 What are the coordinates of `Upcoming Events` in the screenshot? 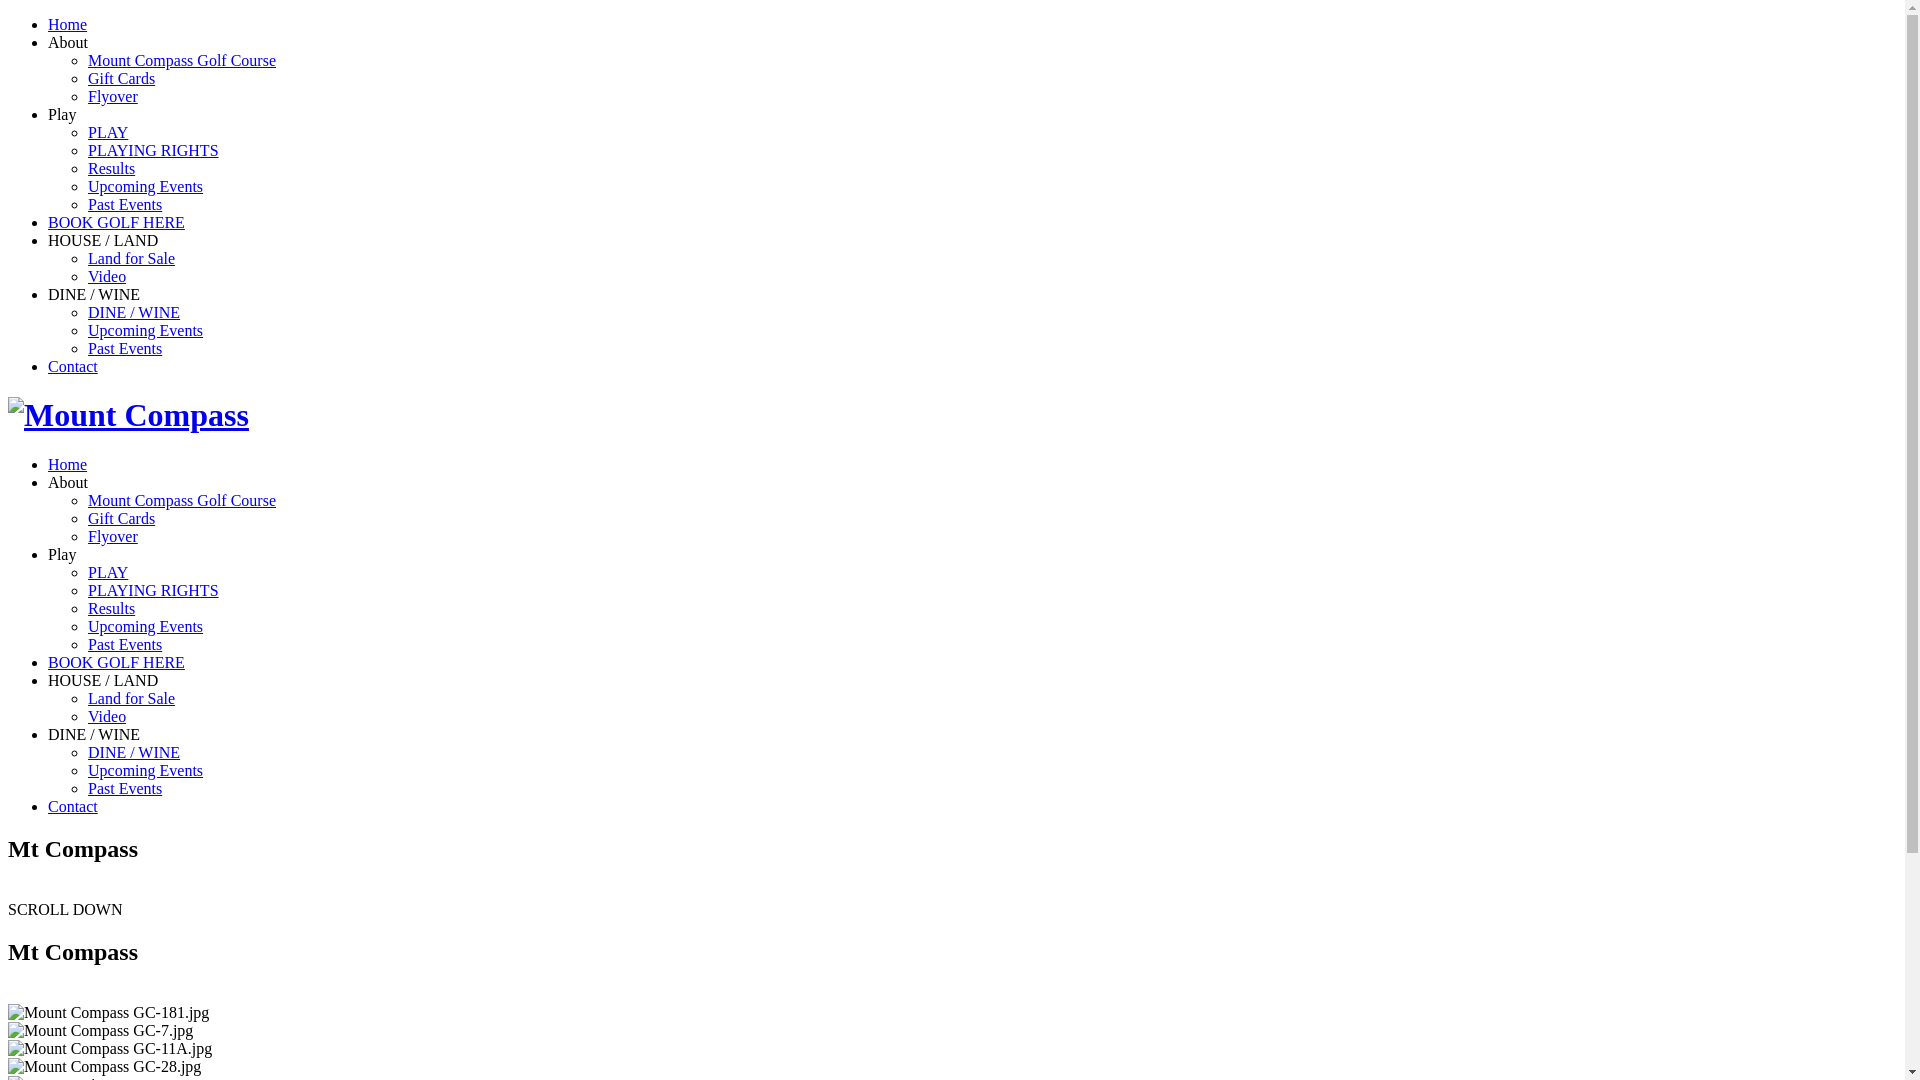 It's located at (146, 186).